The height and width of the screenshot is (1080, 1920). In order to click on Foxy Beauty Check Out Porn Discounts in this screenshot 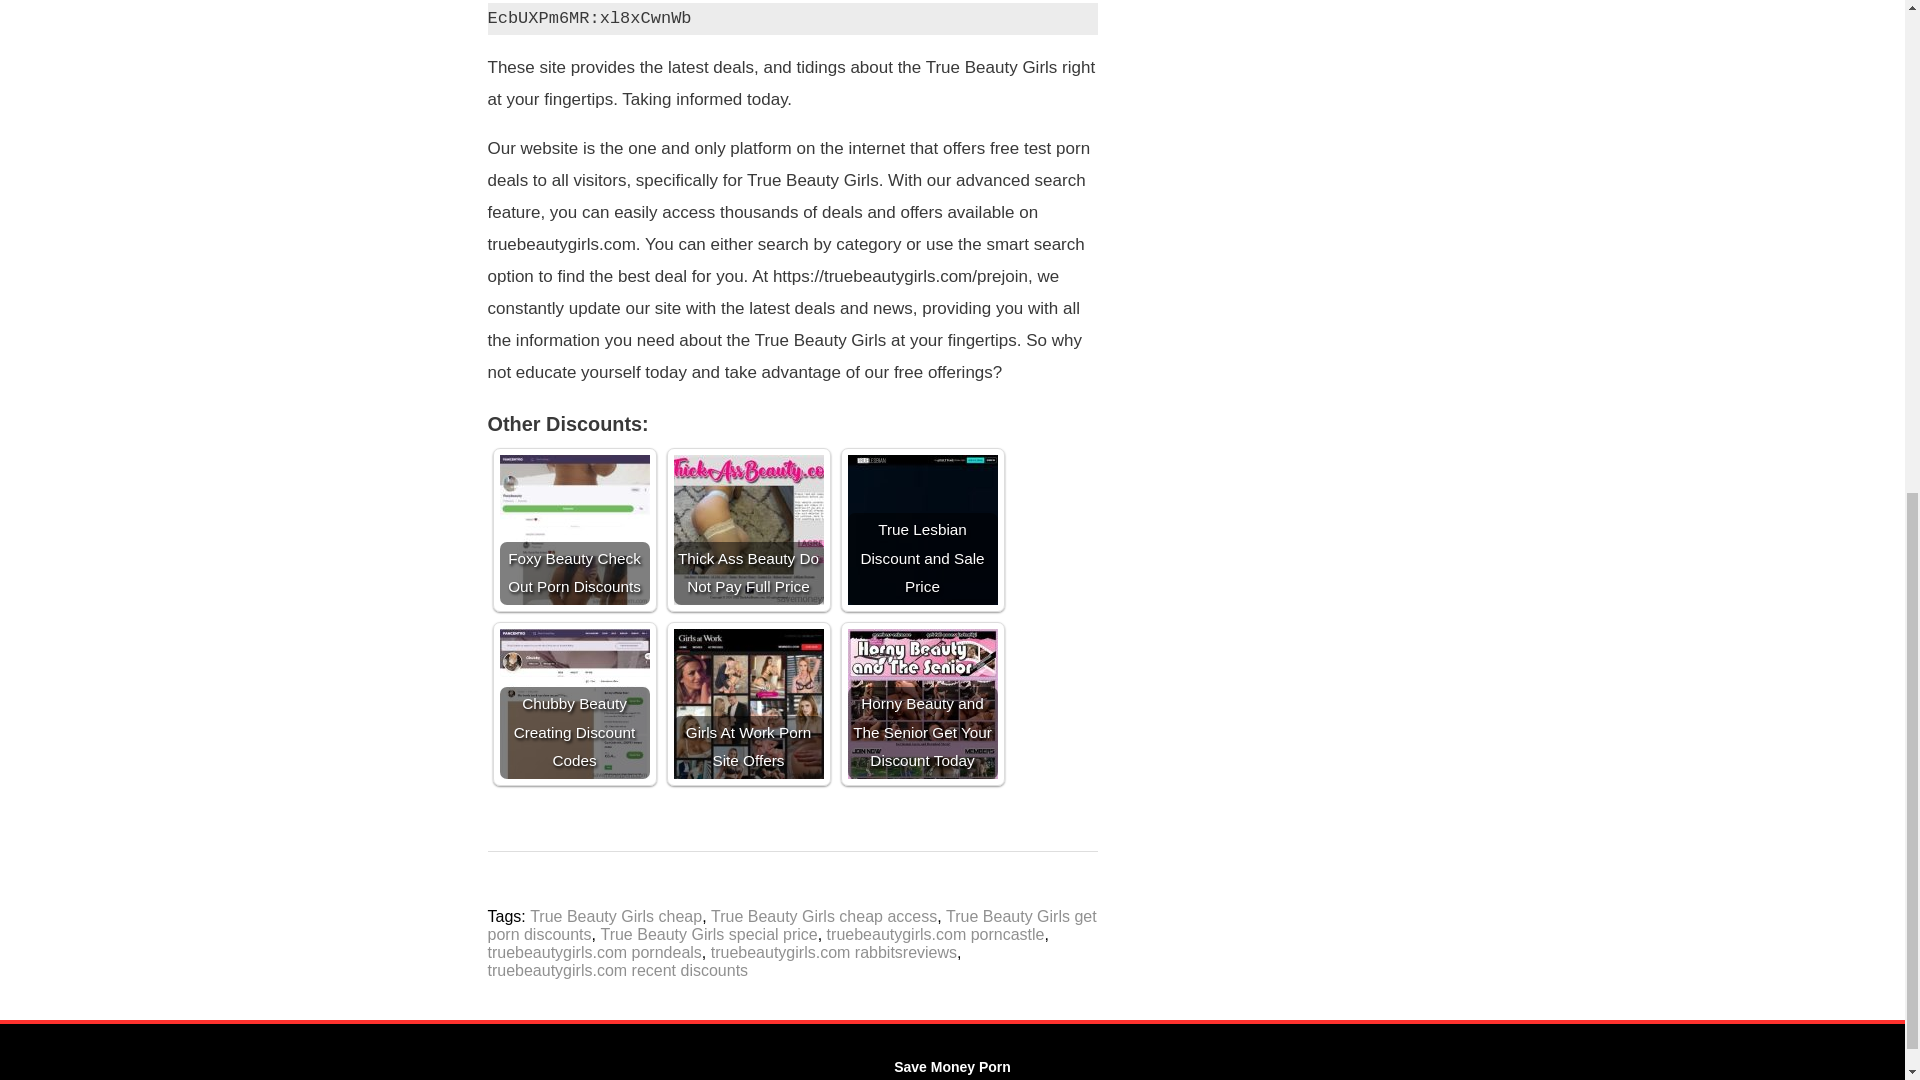, I will do `click(574, 529)`.